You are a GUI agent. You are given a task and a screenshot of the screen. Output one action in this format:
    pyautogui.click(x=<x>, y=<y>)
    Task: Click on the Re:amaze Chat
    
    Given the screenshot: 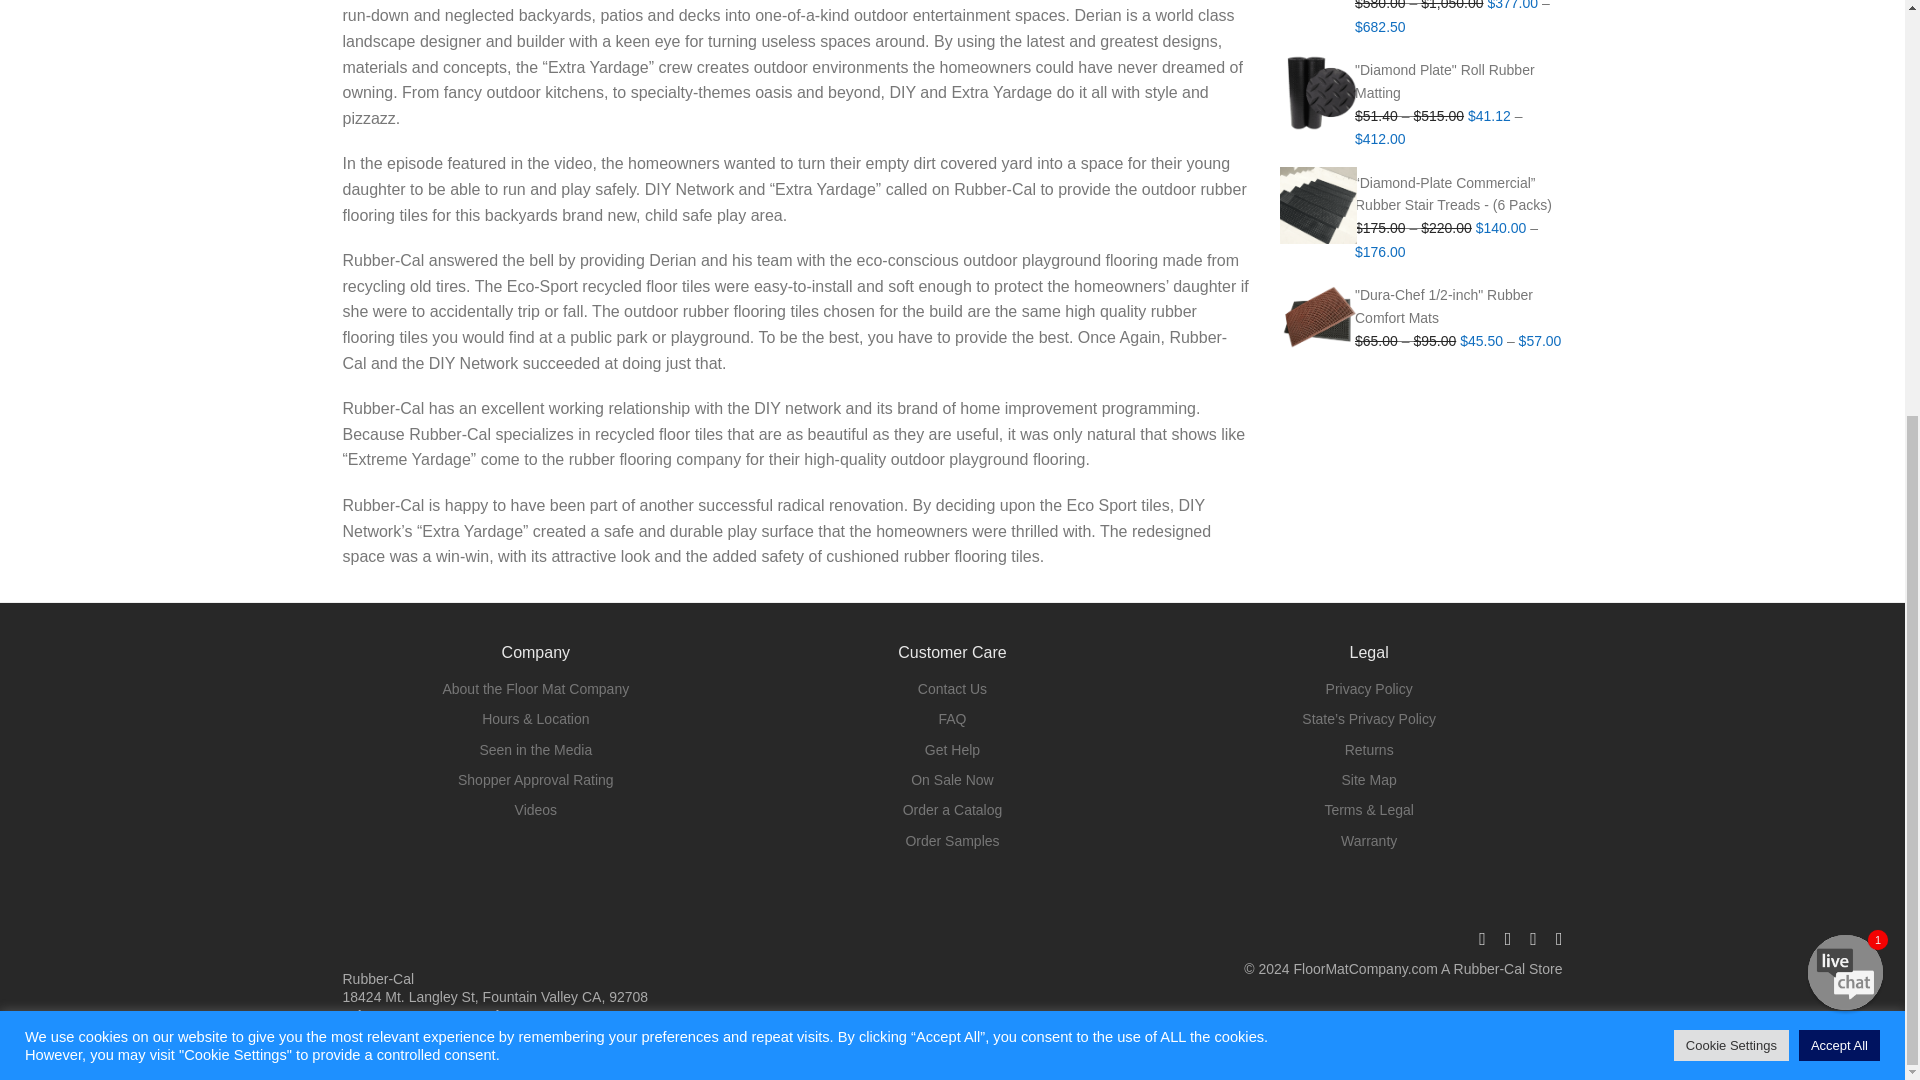 What is the action you would take?
    pyautogui.click(x=1712, y=134)
    